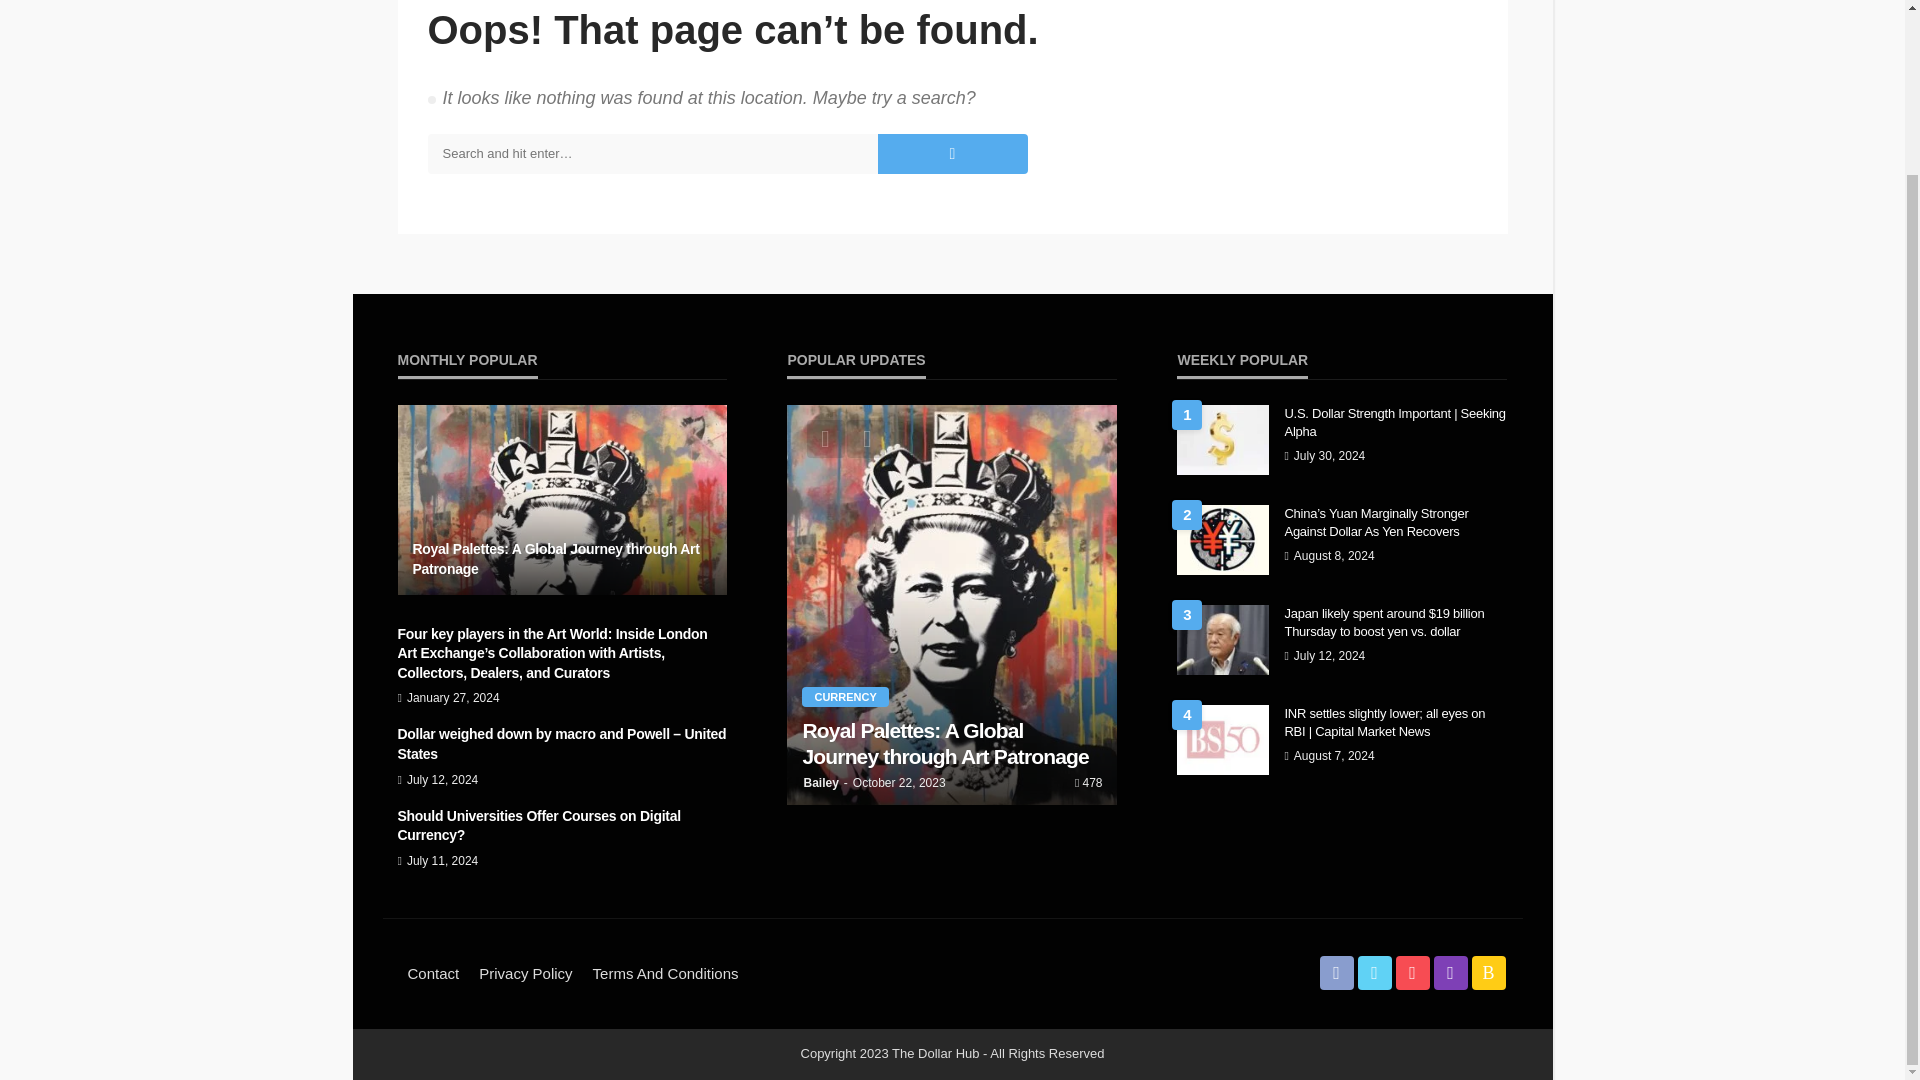 The image size is (1920, 1080). Describe the element at coordinates (562, 826) in the screenshot. I see `Should Universities Offer Courses on Digital Currency?` at that location.